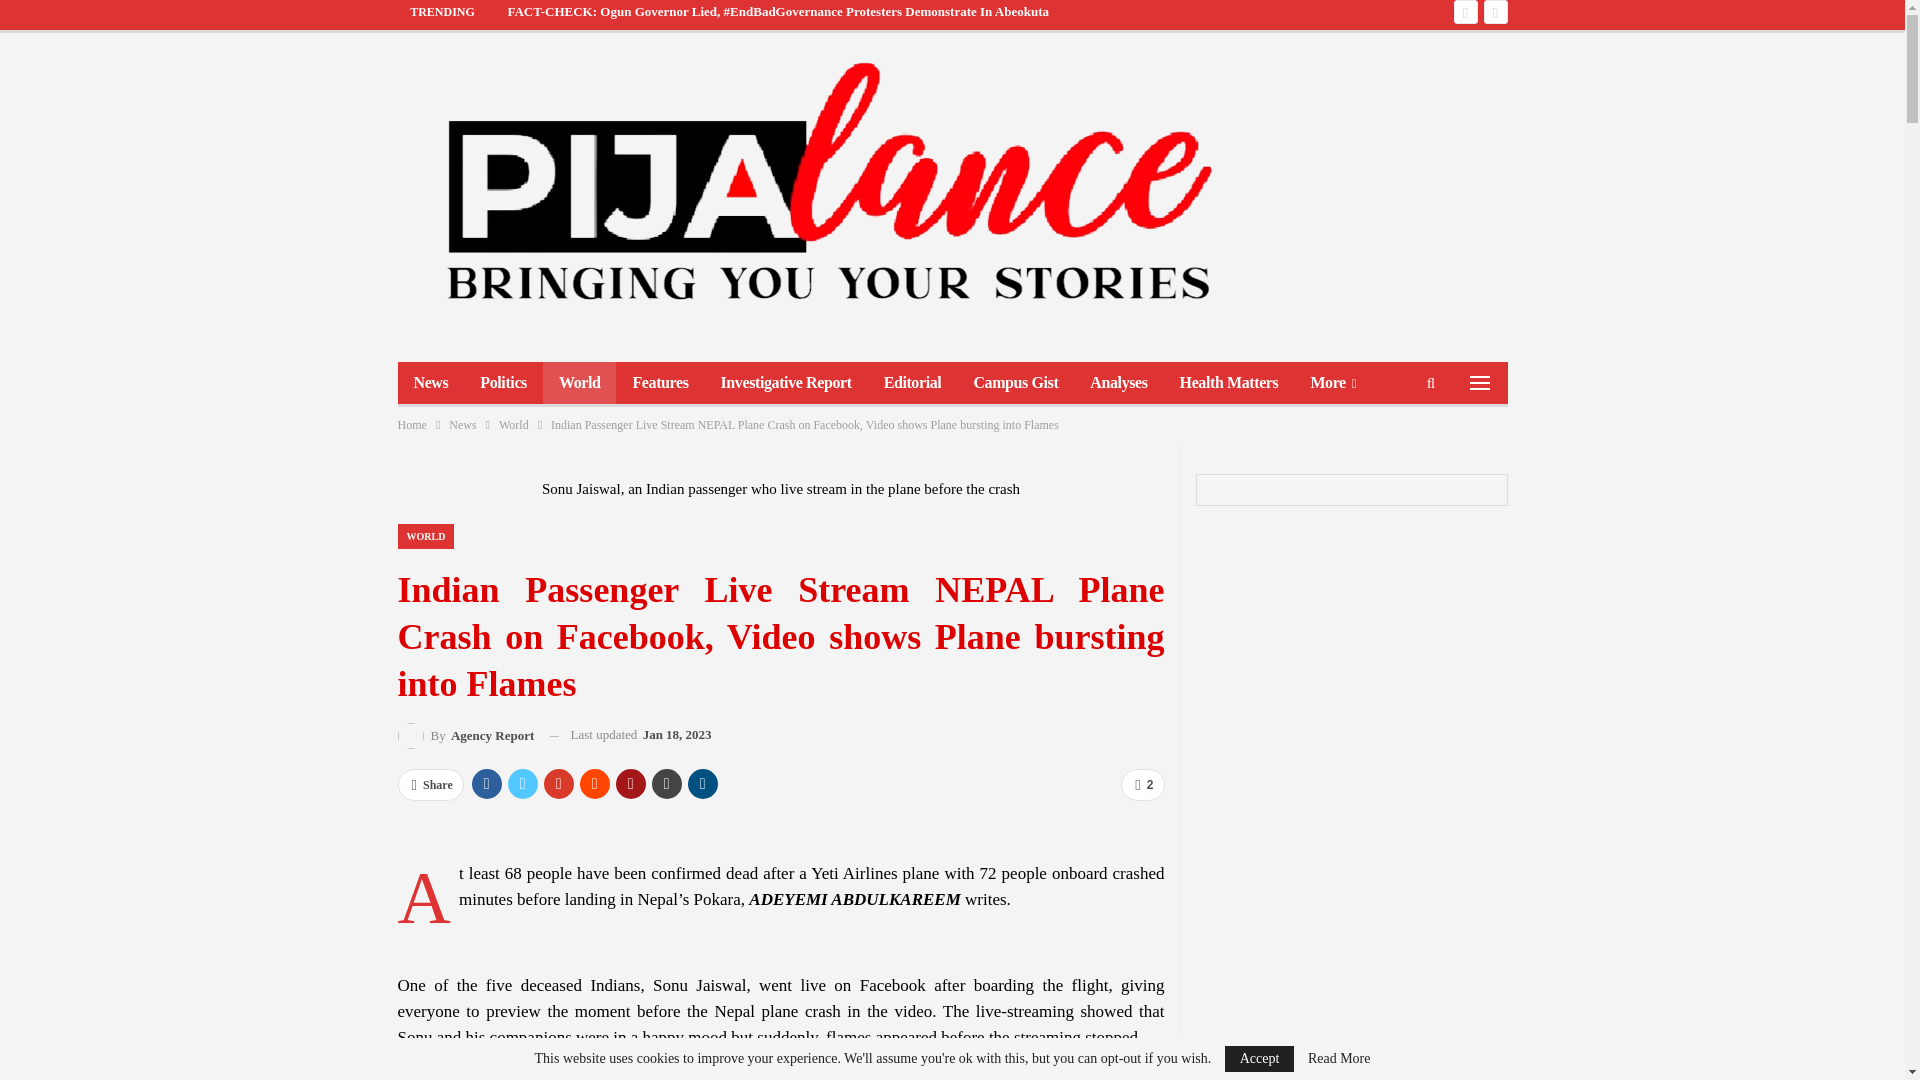 Image resolution: width=1920 pixels, height=1080 pixels. I want to click on Home, so click(412, 424).